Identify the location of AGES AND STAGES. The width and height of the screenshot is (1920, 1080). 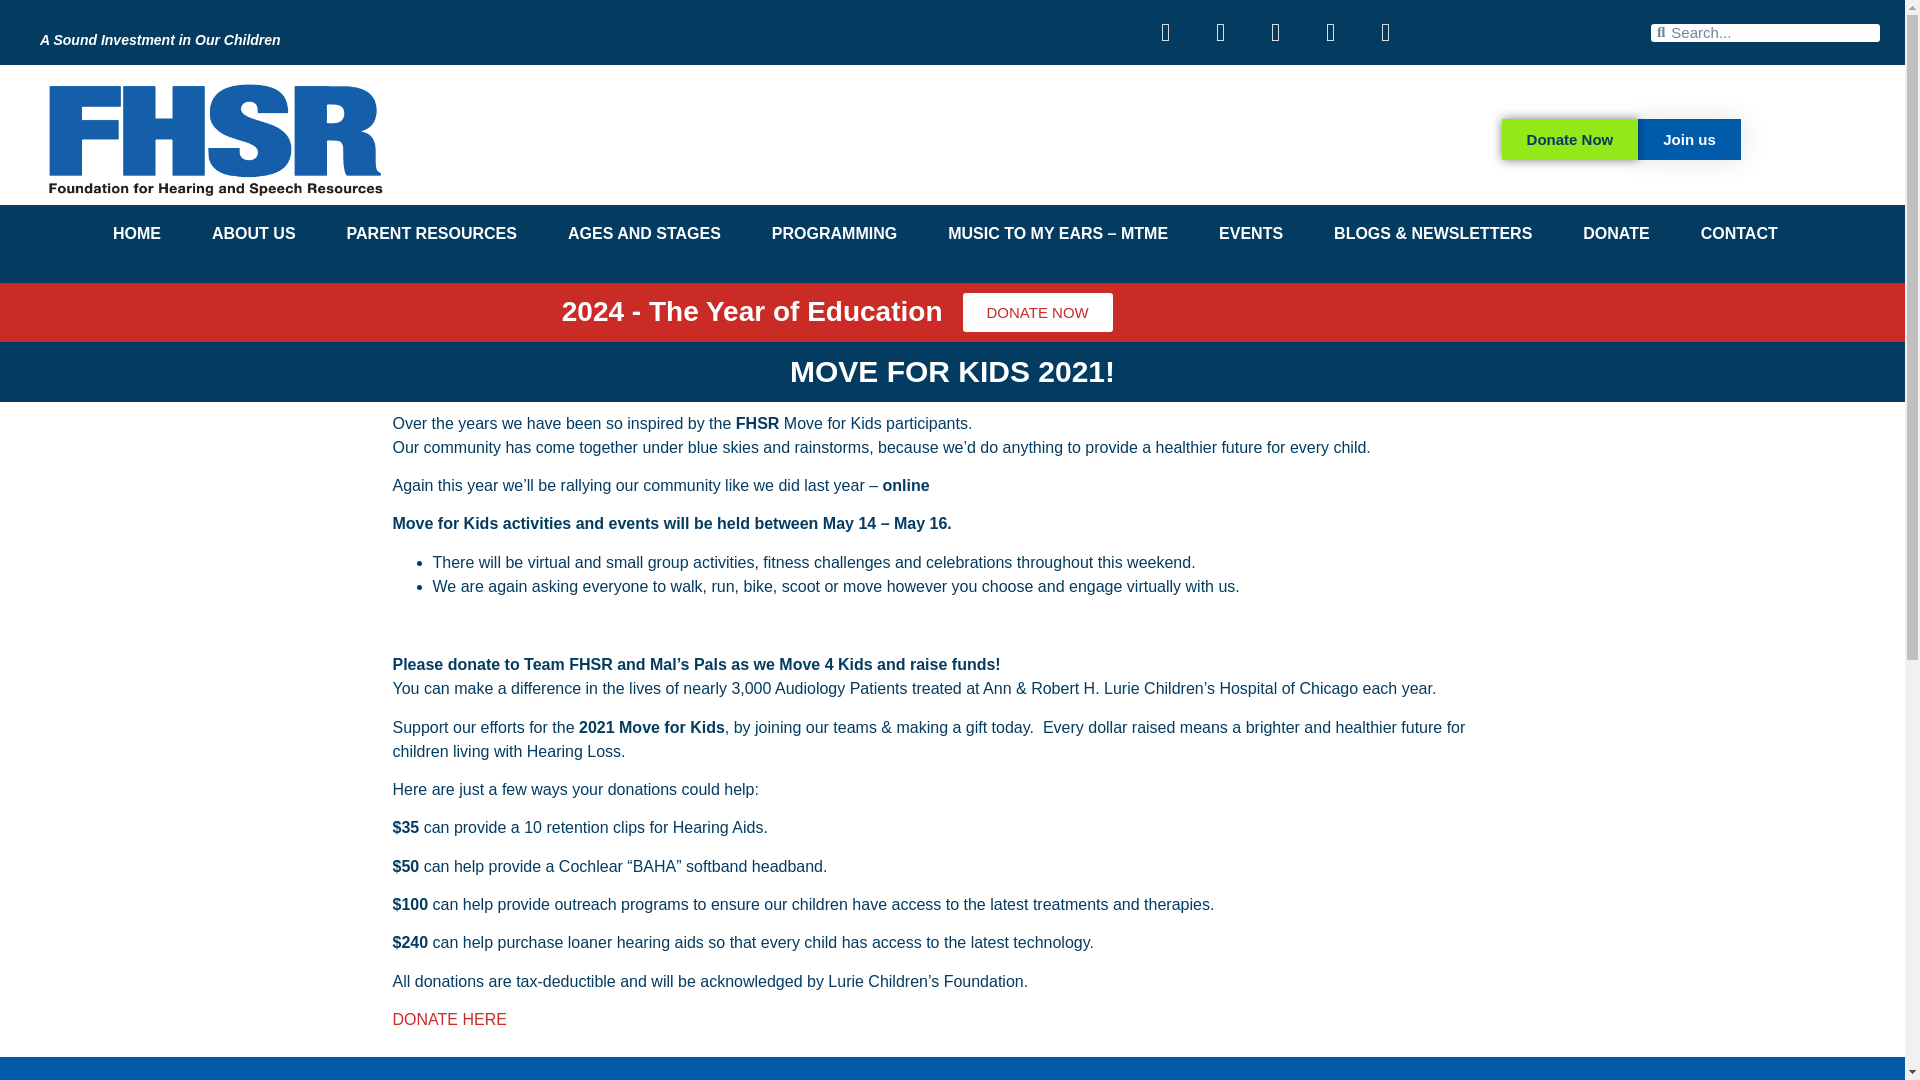
(644, 234).